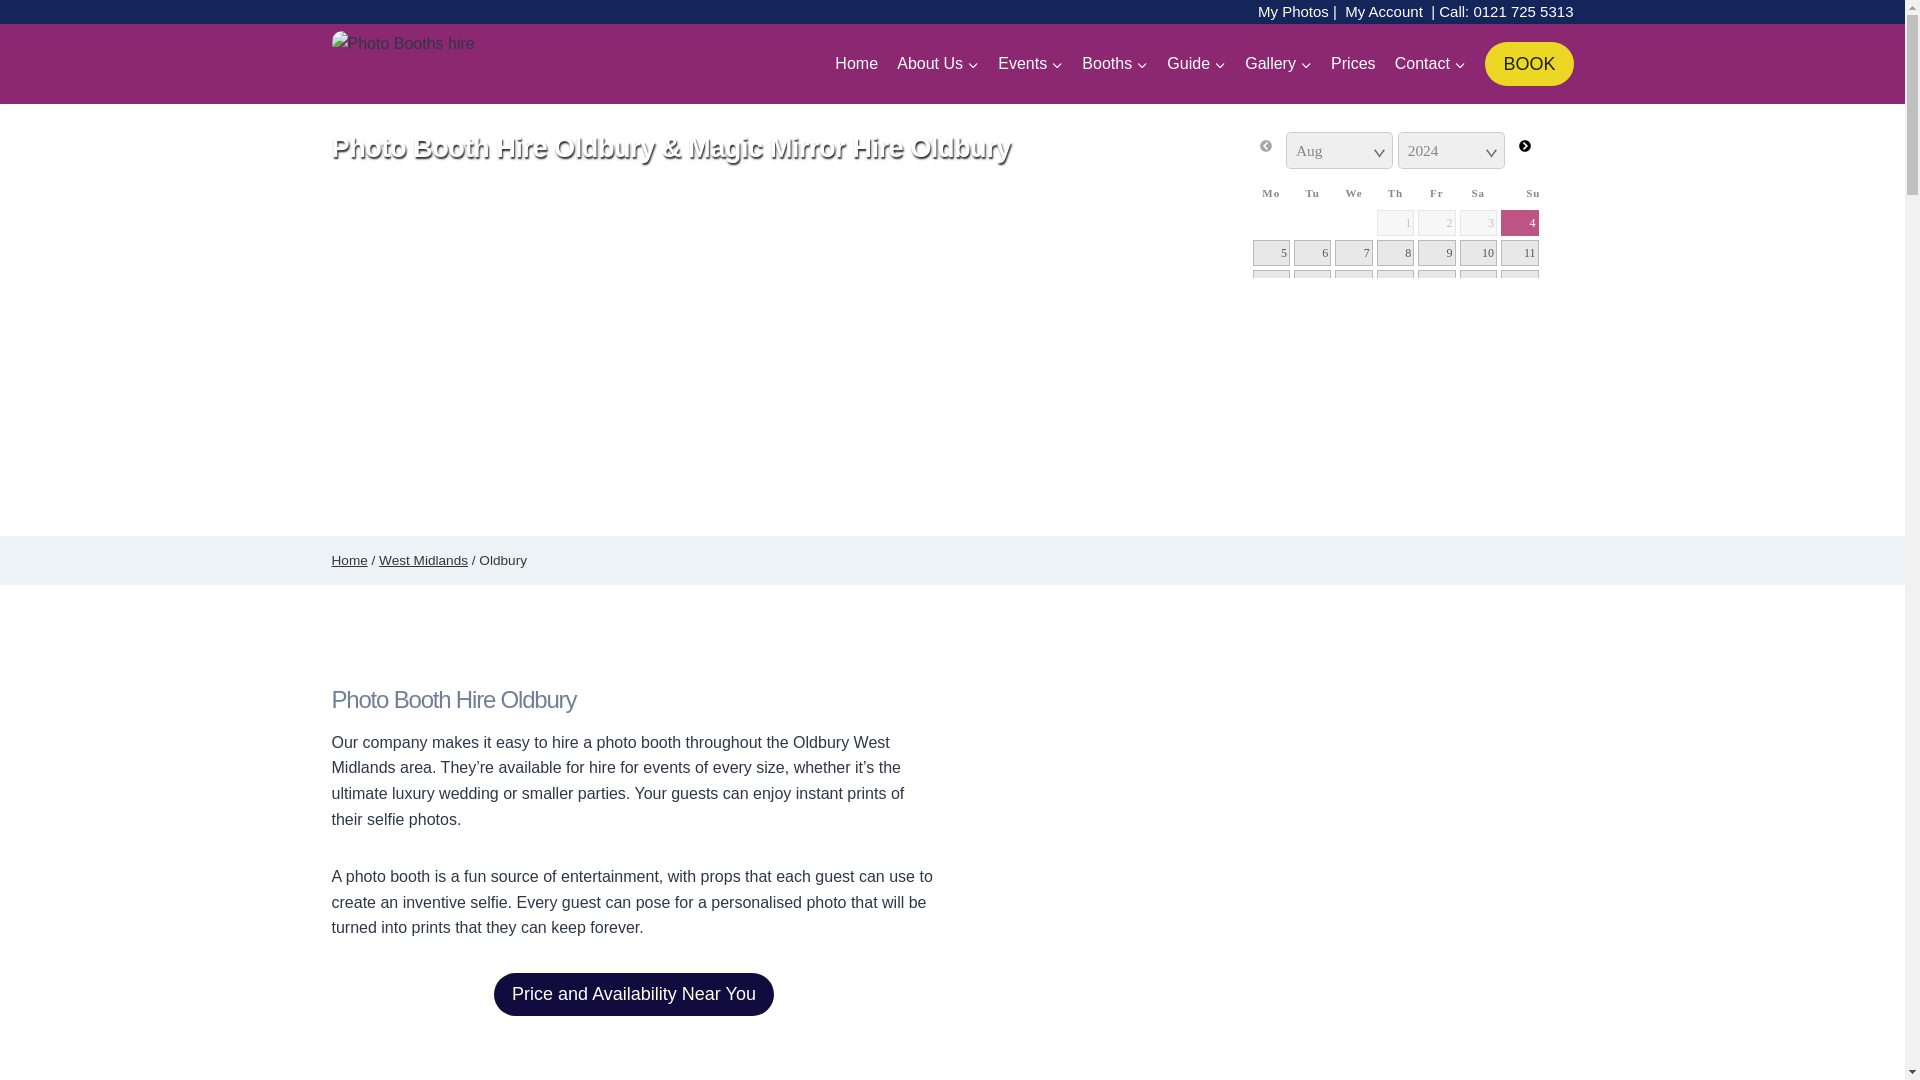 This screenshot has height=1080, width=1920. I want to click on Gallery, so click(1279, 64).